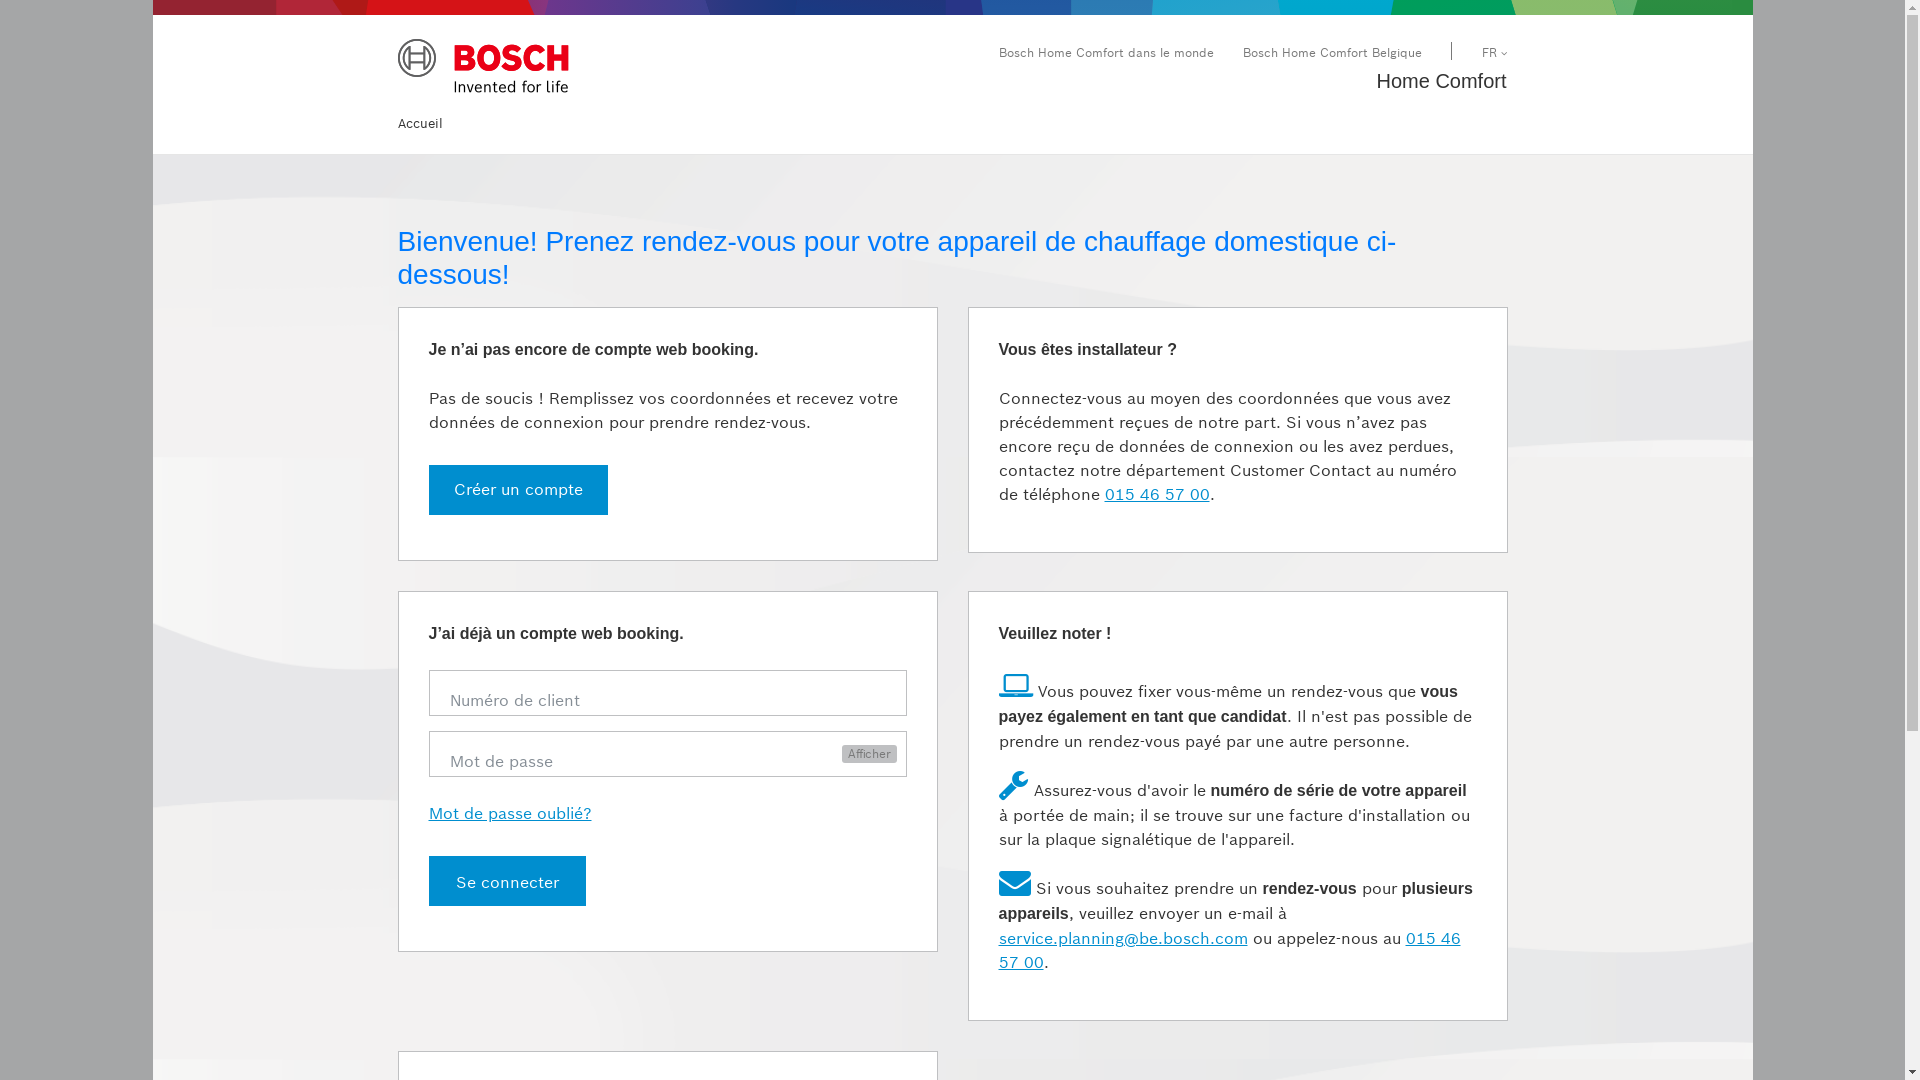 The height and width of the screenshot is (1080, 1920). Describe the element at coordinates (1156, 494) in the screenshot. I see `015 46 57 00` at that location.